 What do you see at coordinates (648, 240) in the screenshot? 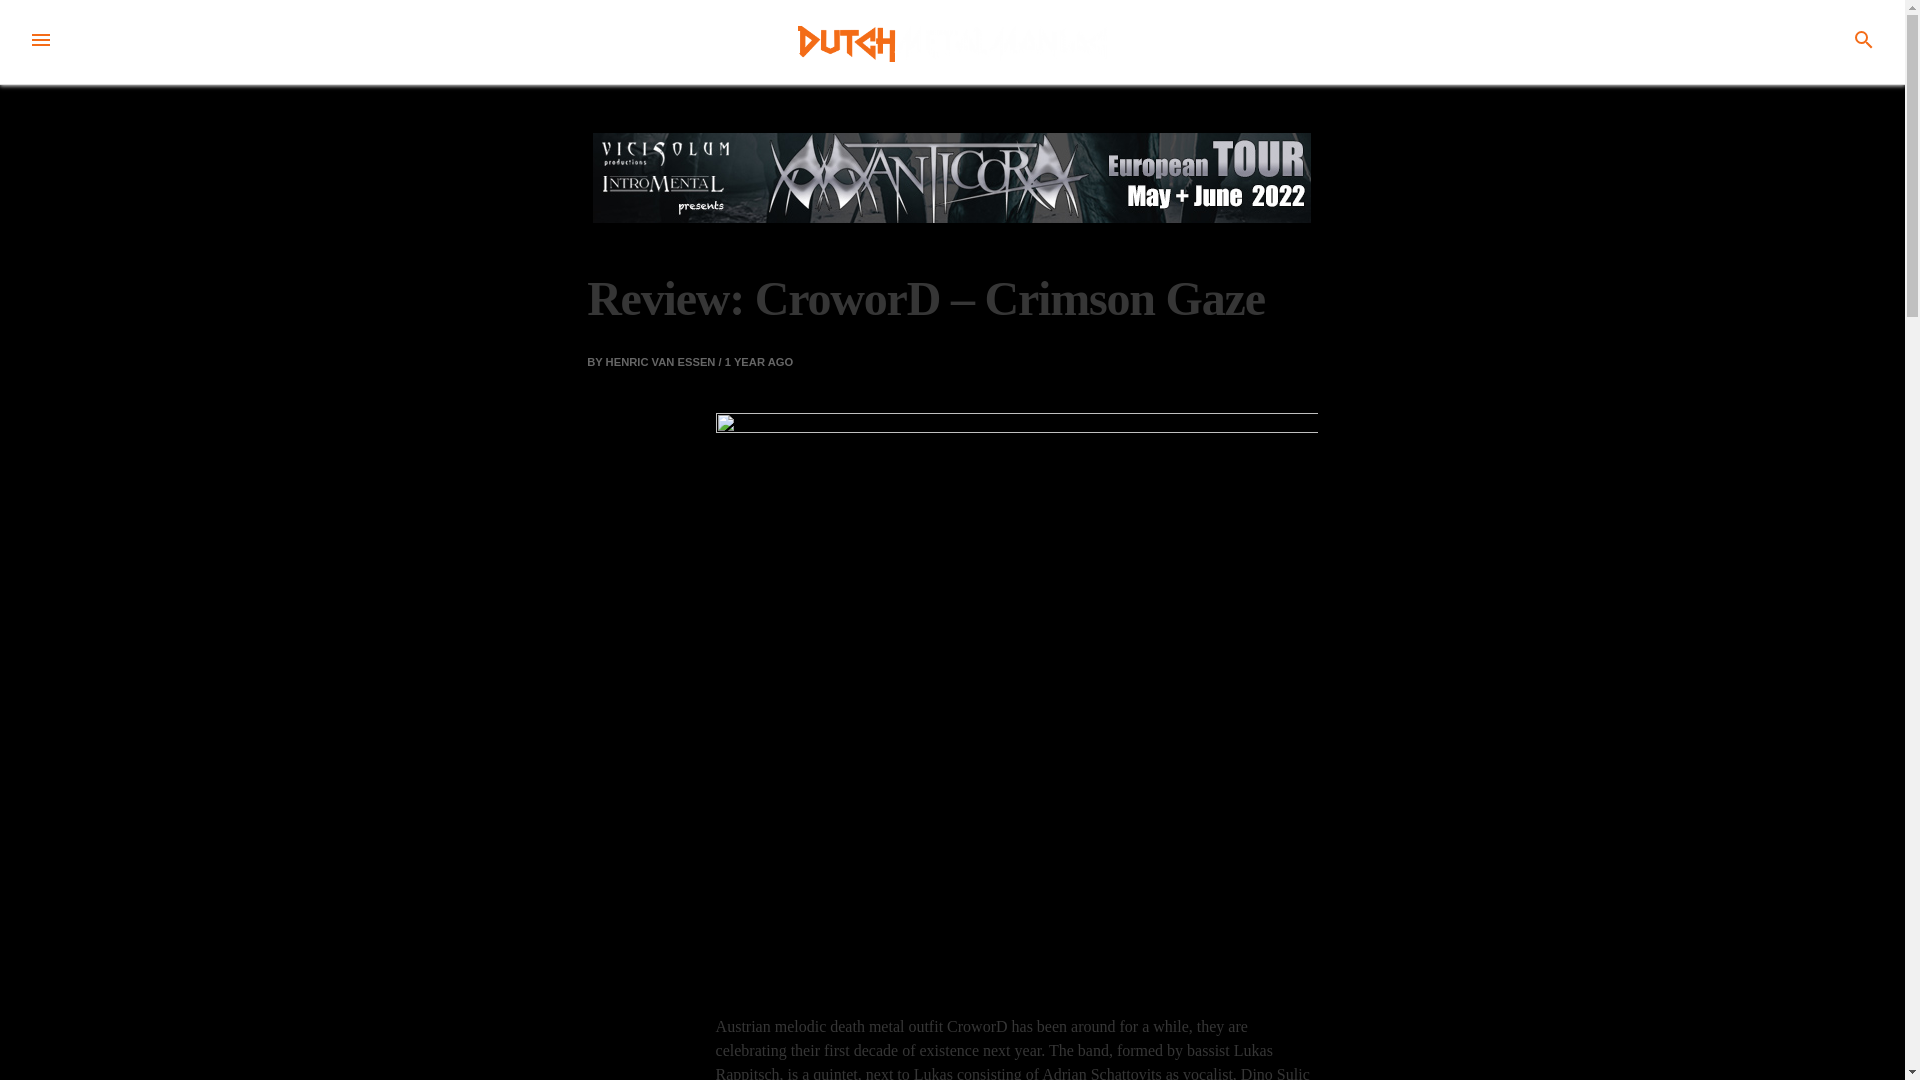
I see `ALBUM REVIEWS` at bounding box center [648, 240].